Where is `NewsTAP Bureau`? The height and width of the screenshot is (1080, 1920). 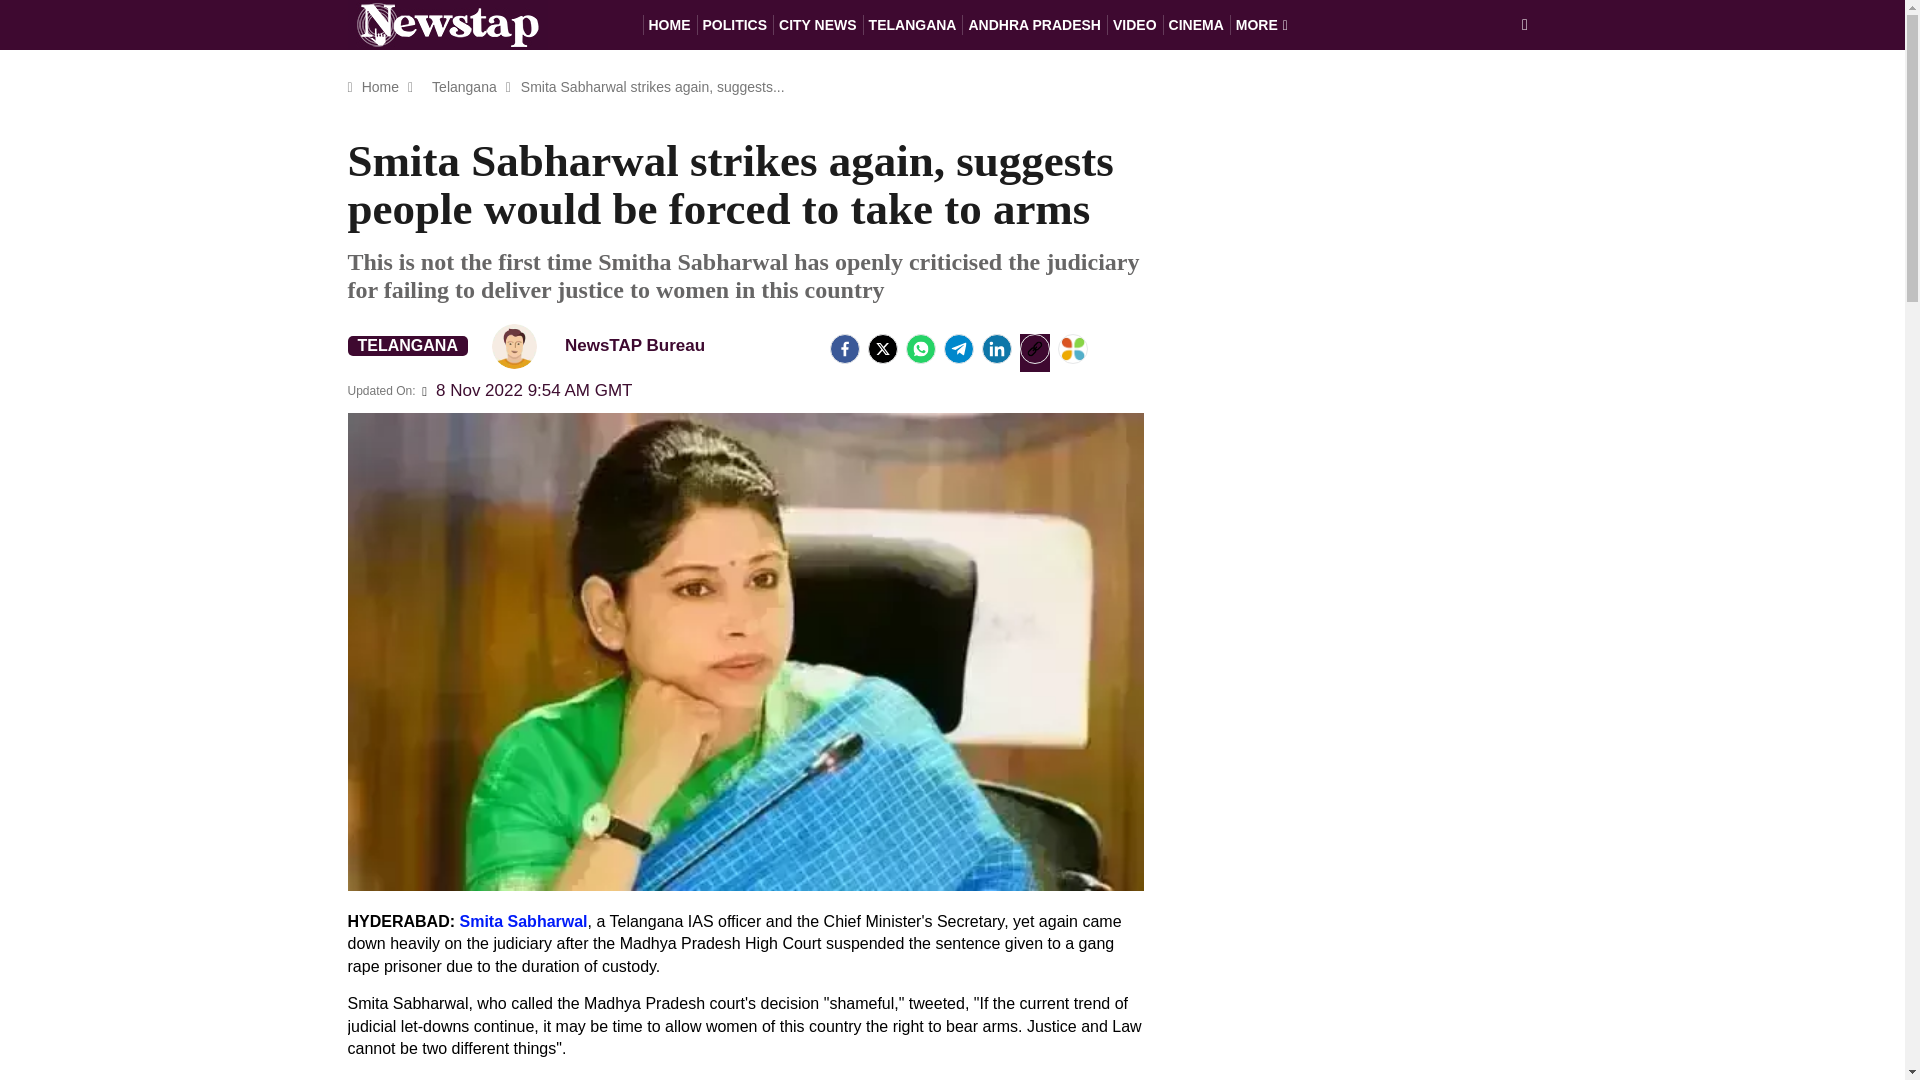
NewsTAP Bureau is located at coordinates (607, 345).